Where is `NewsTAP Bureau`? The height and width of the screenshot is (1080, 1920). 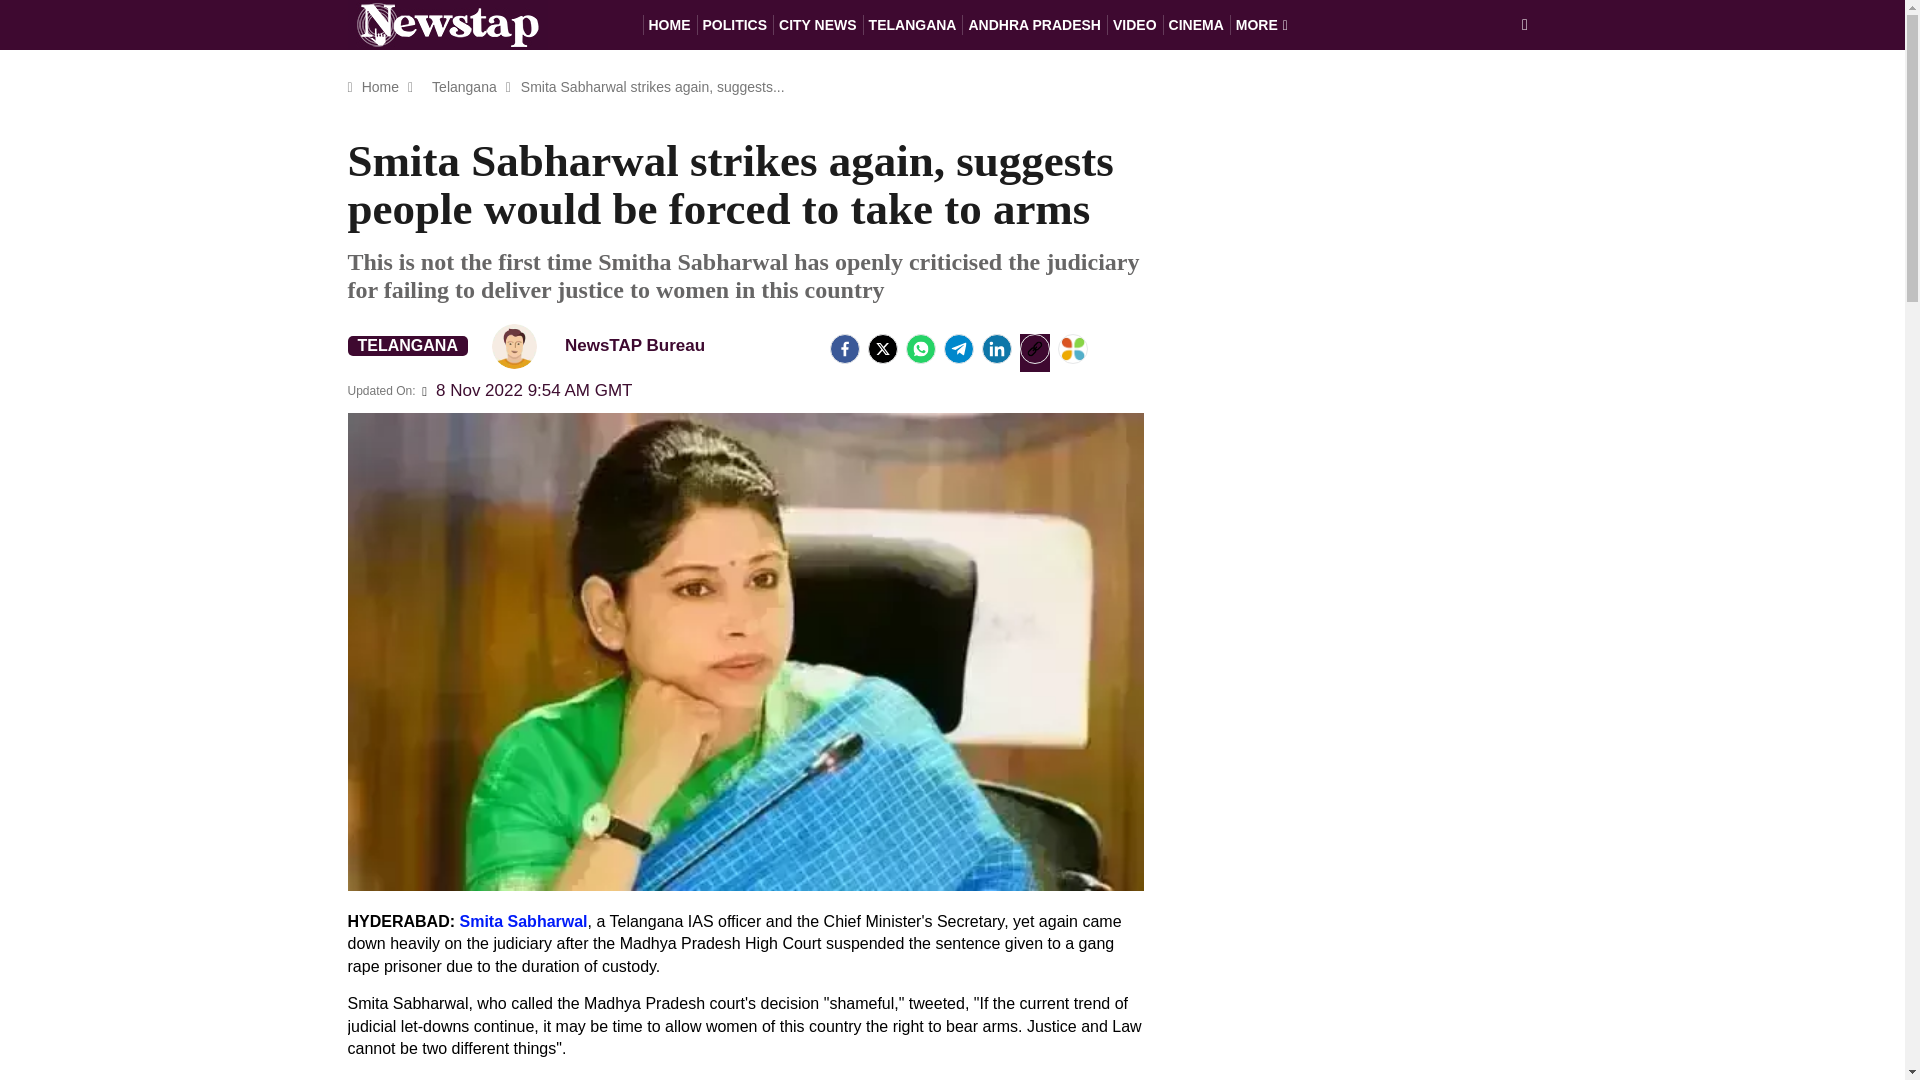
NewsTAP Bureau is located at coordinates (607, 345).